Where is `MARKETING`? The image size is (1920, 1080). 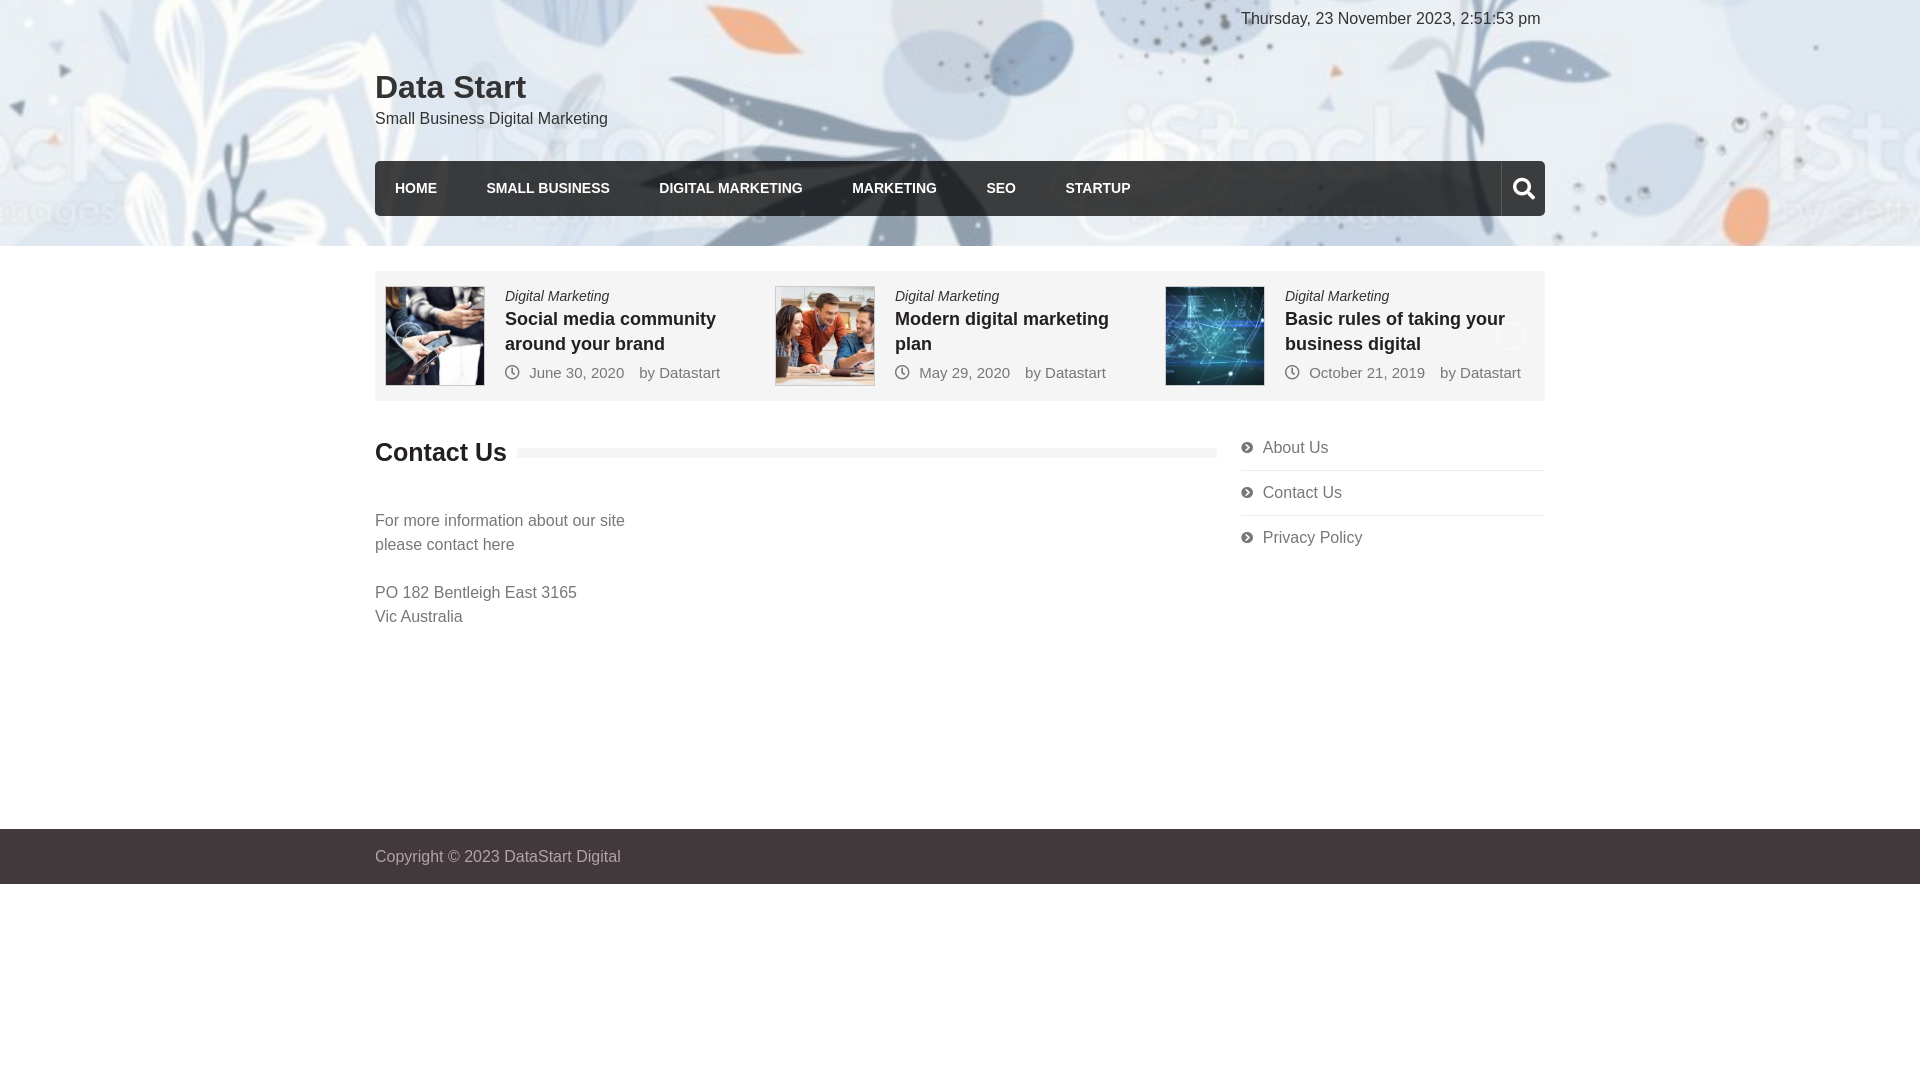
MARKETING is located at coordinates (894, 188).